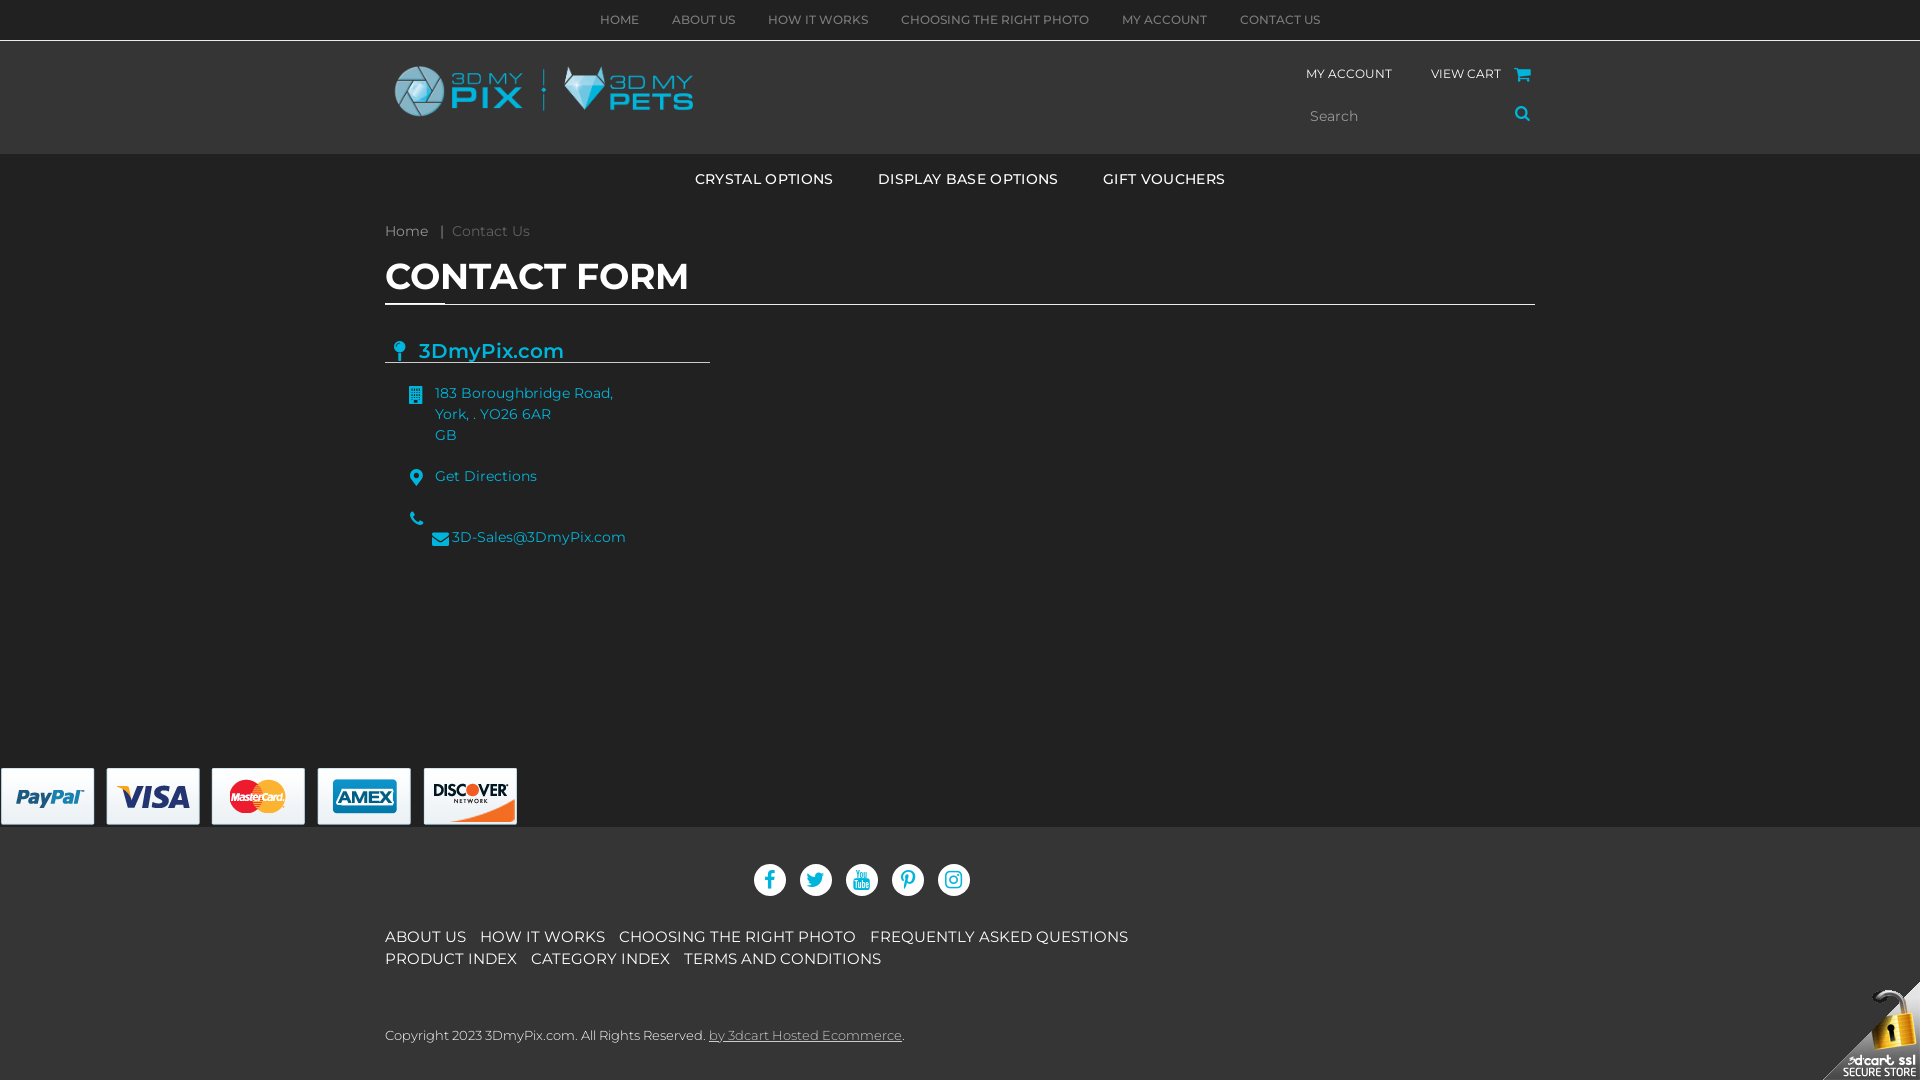  Describe the element at coordinates (259, 798) in the screenshot. I see `Credit Card Logos` at that location.